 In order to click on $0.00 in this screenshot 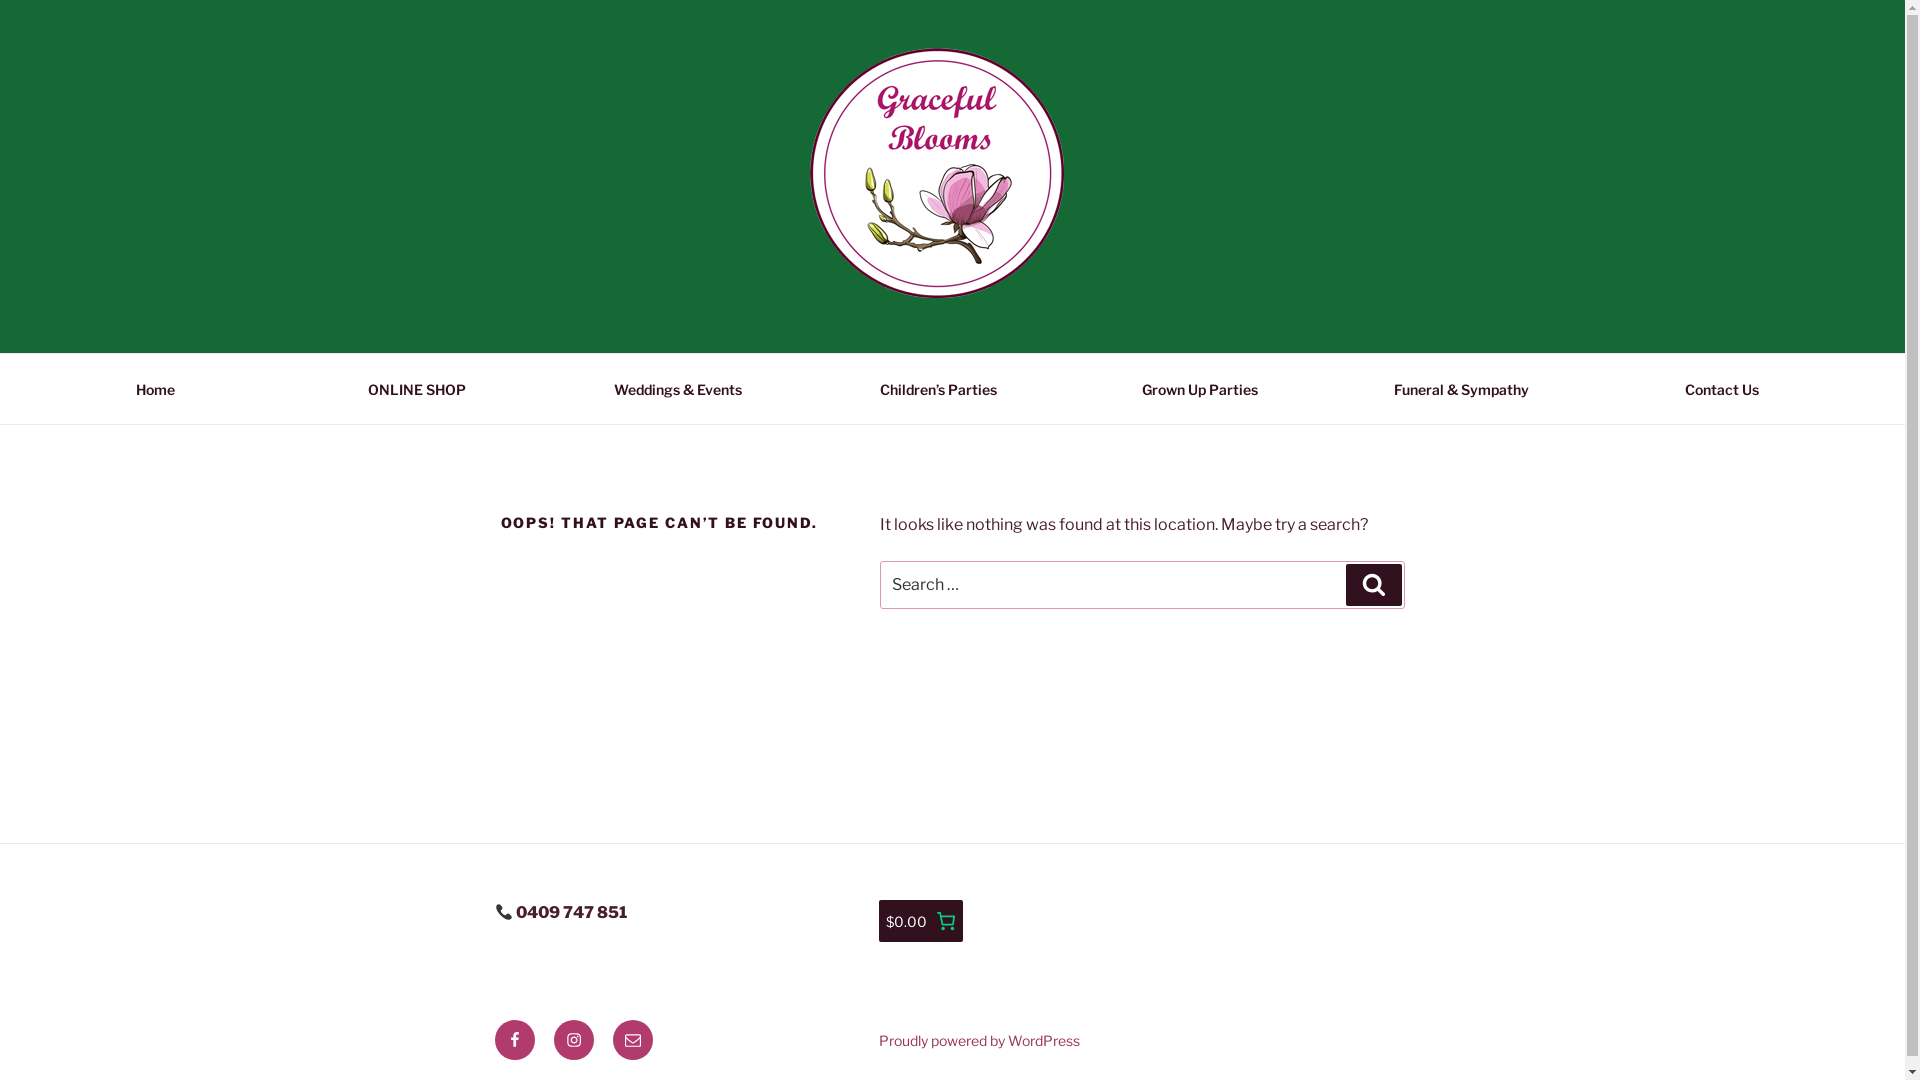, I will do `click(921, 921)`.